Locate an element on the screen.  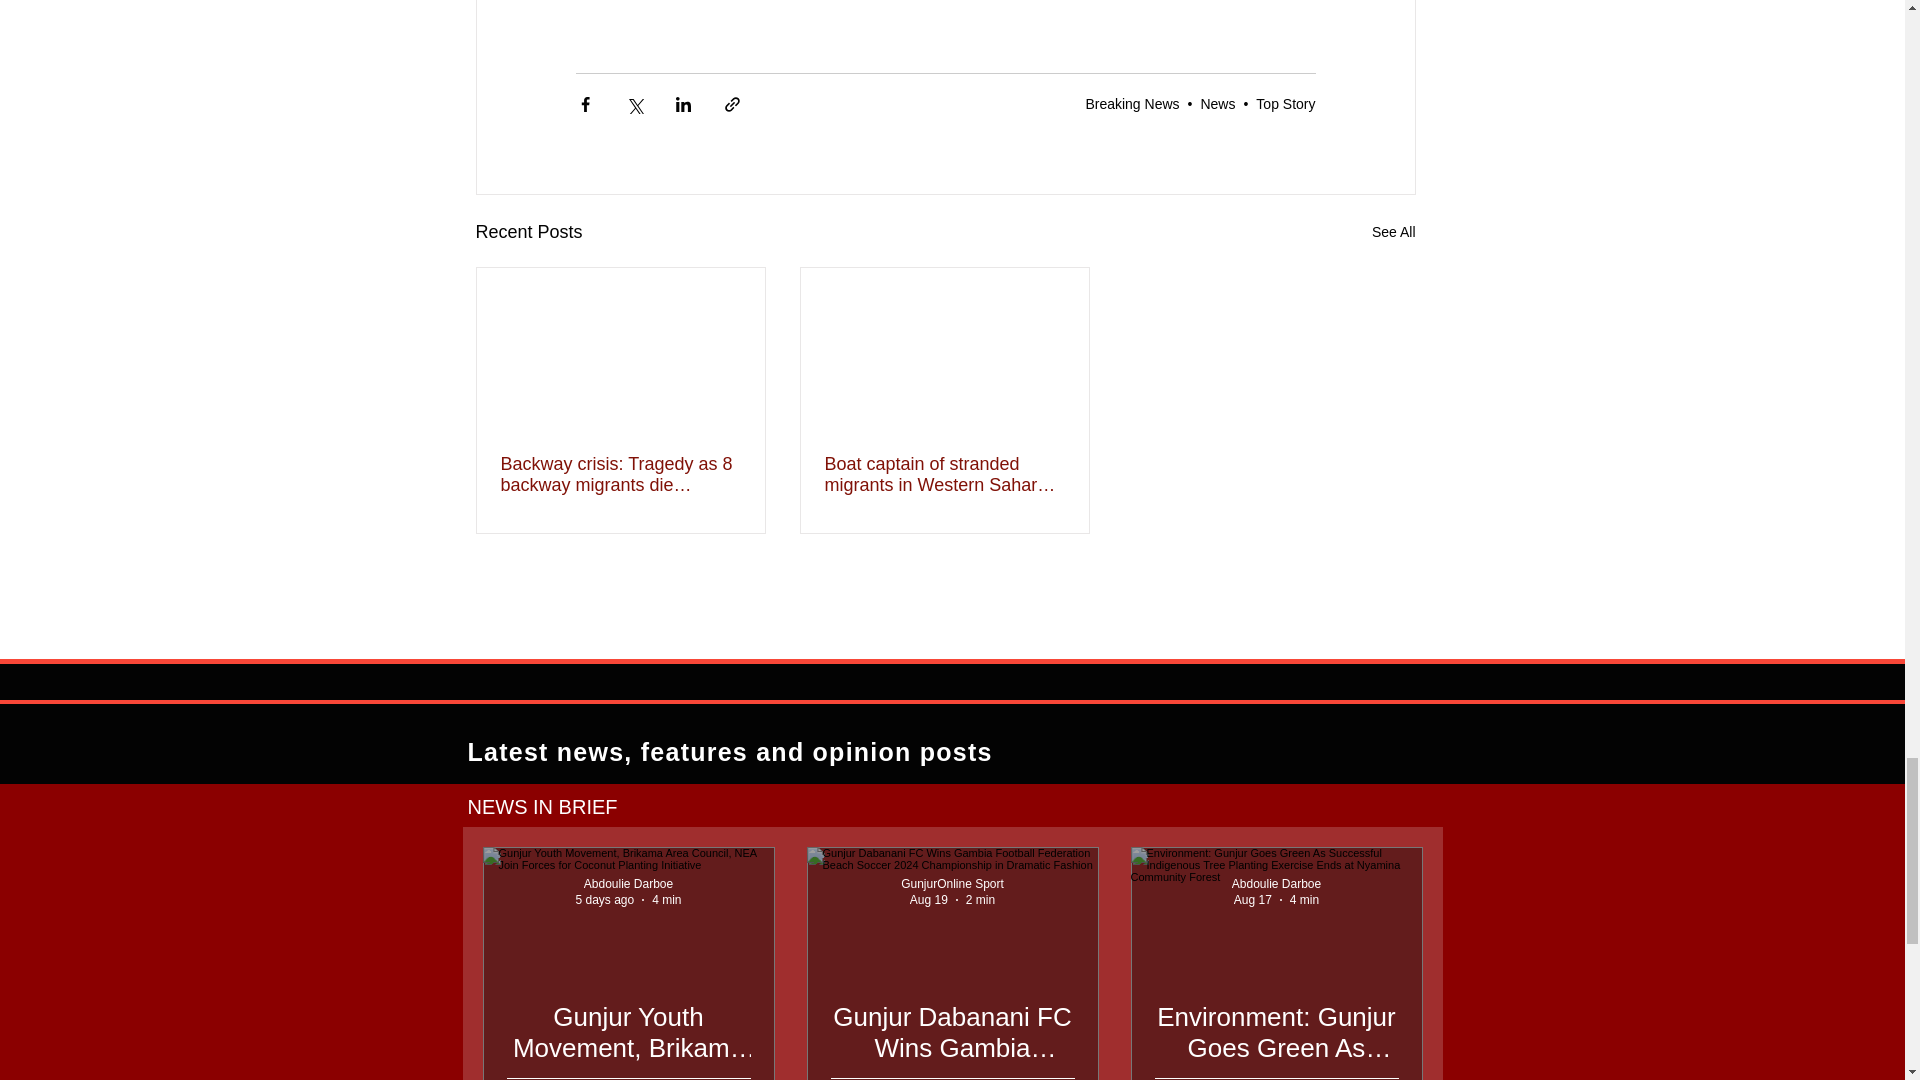
Aug 19 is located at coordinates (929, 900).